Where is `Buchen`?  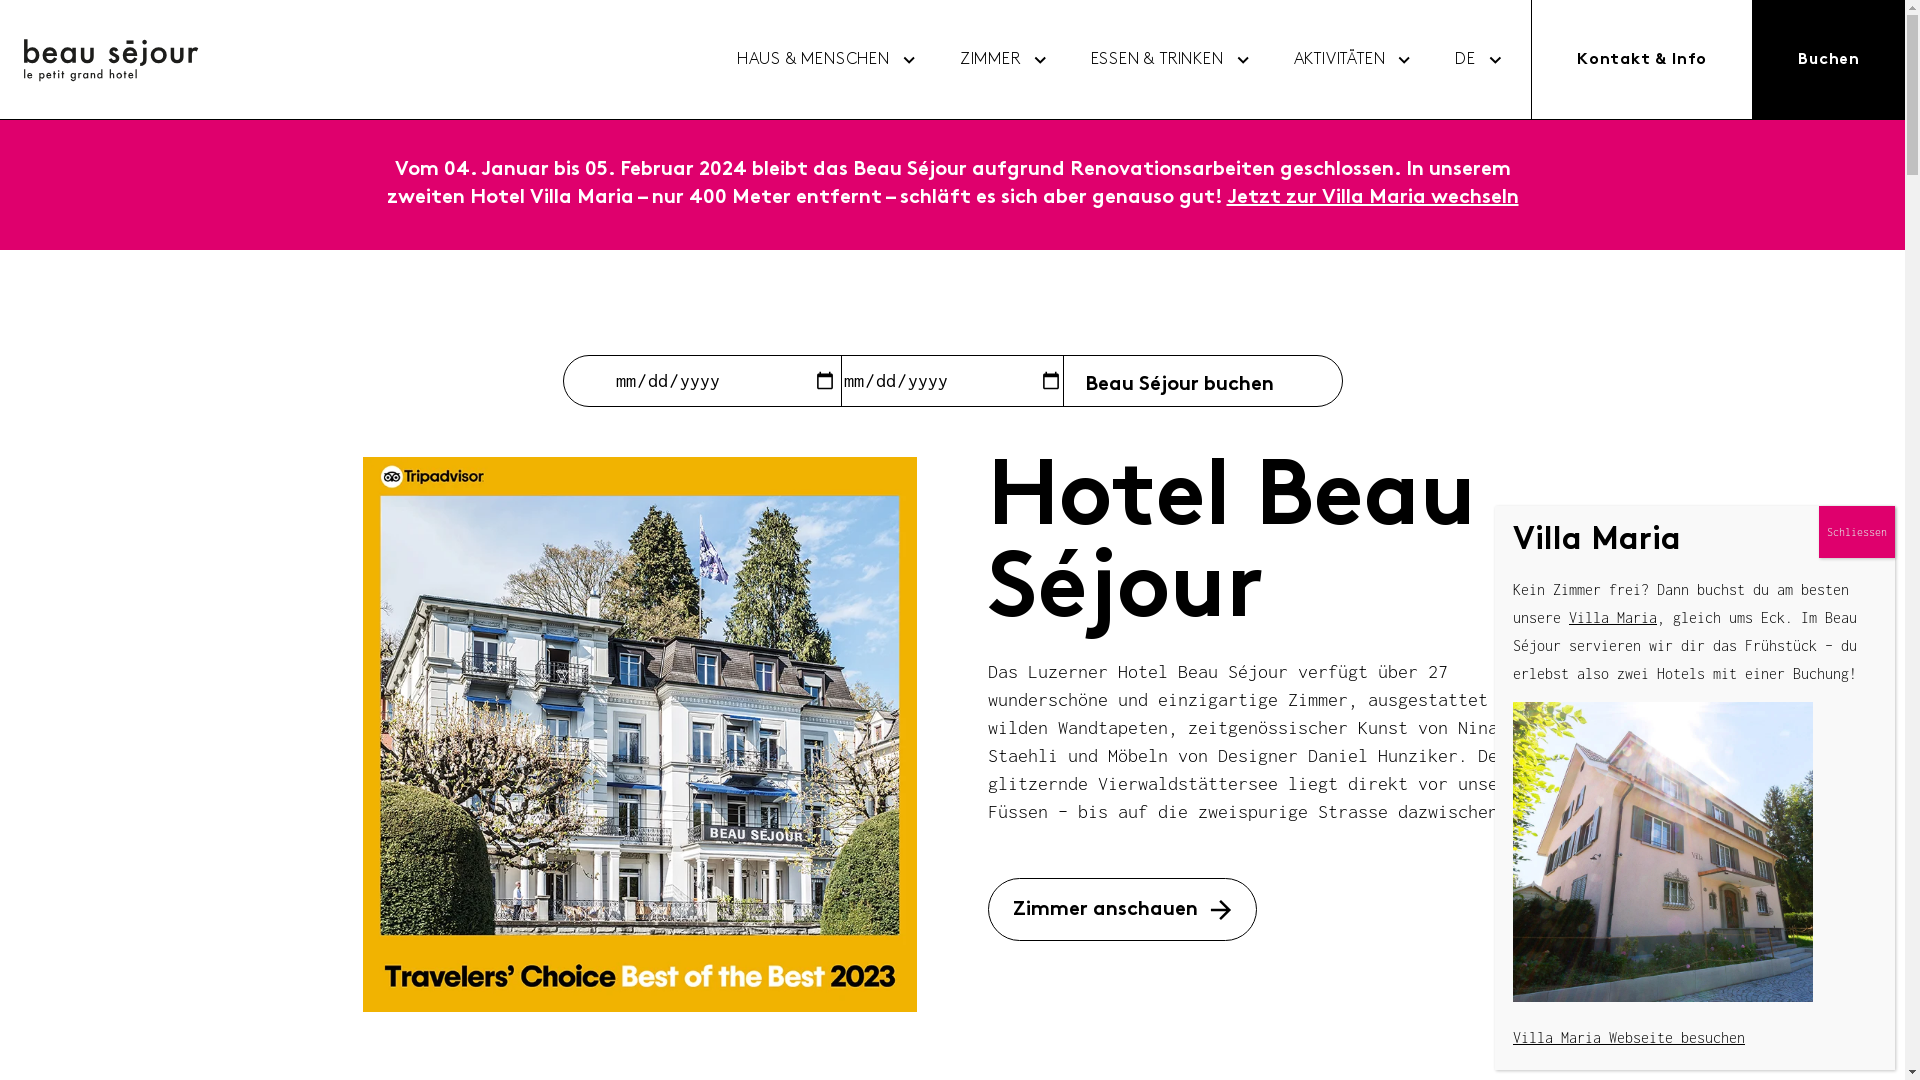 Buchen is located at coordinates (1829, 60).